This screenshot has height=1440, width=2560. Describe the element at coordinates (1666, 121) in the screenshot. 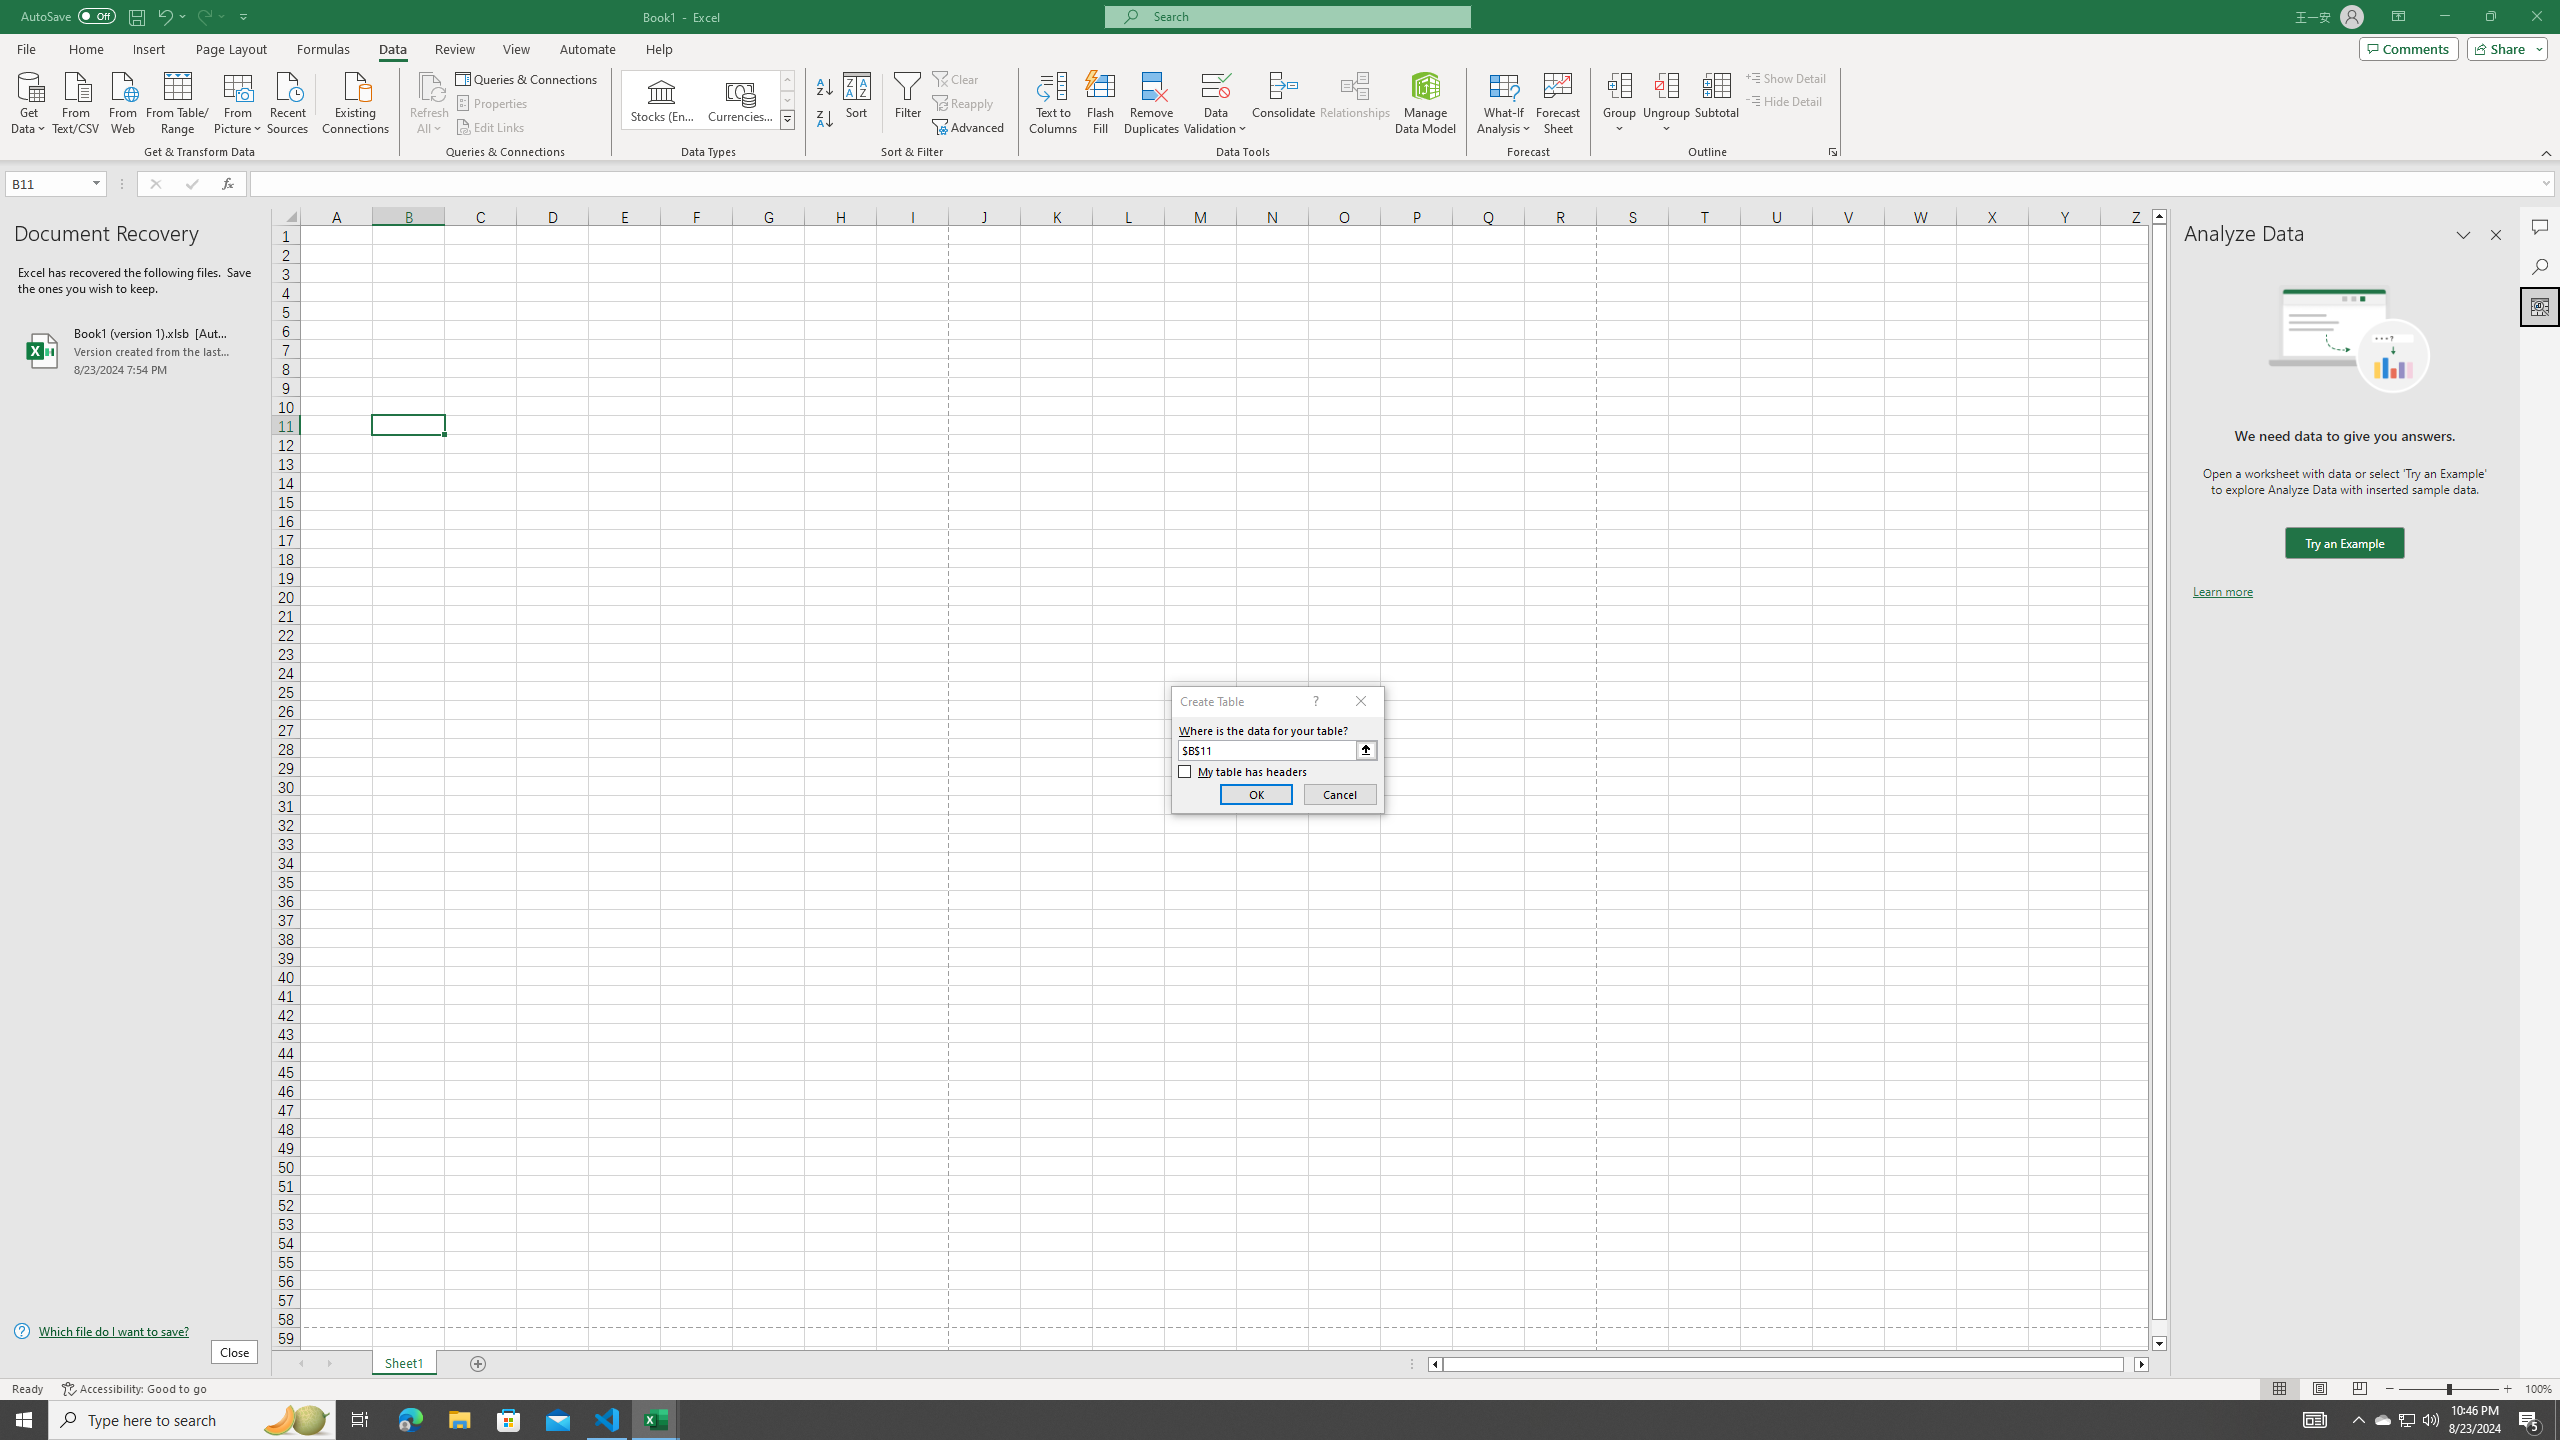

I see `More Options` at that location.